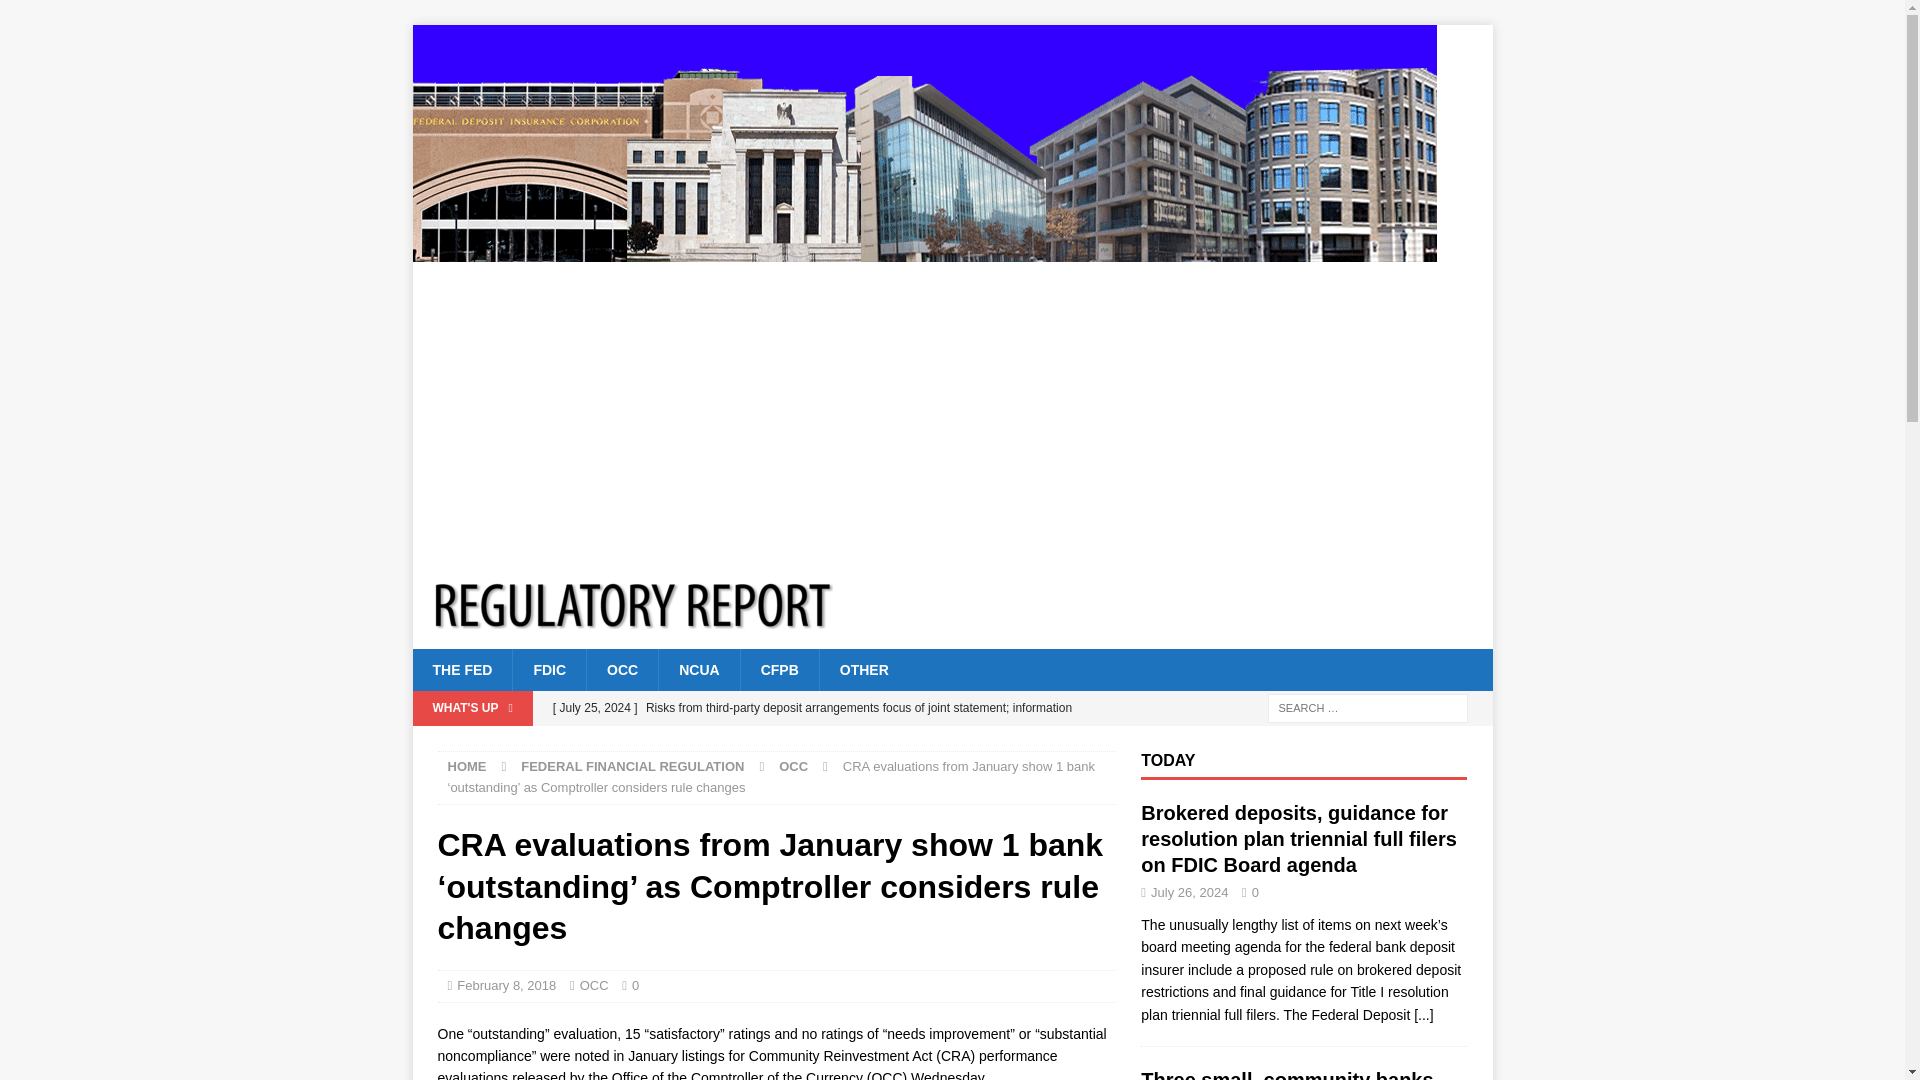 This screenshot has height=1080, width=1920. I want to click on OCC, so click(794, 766).